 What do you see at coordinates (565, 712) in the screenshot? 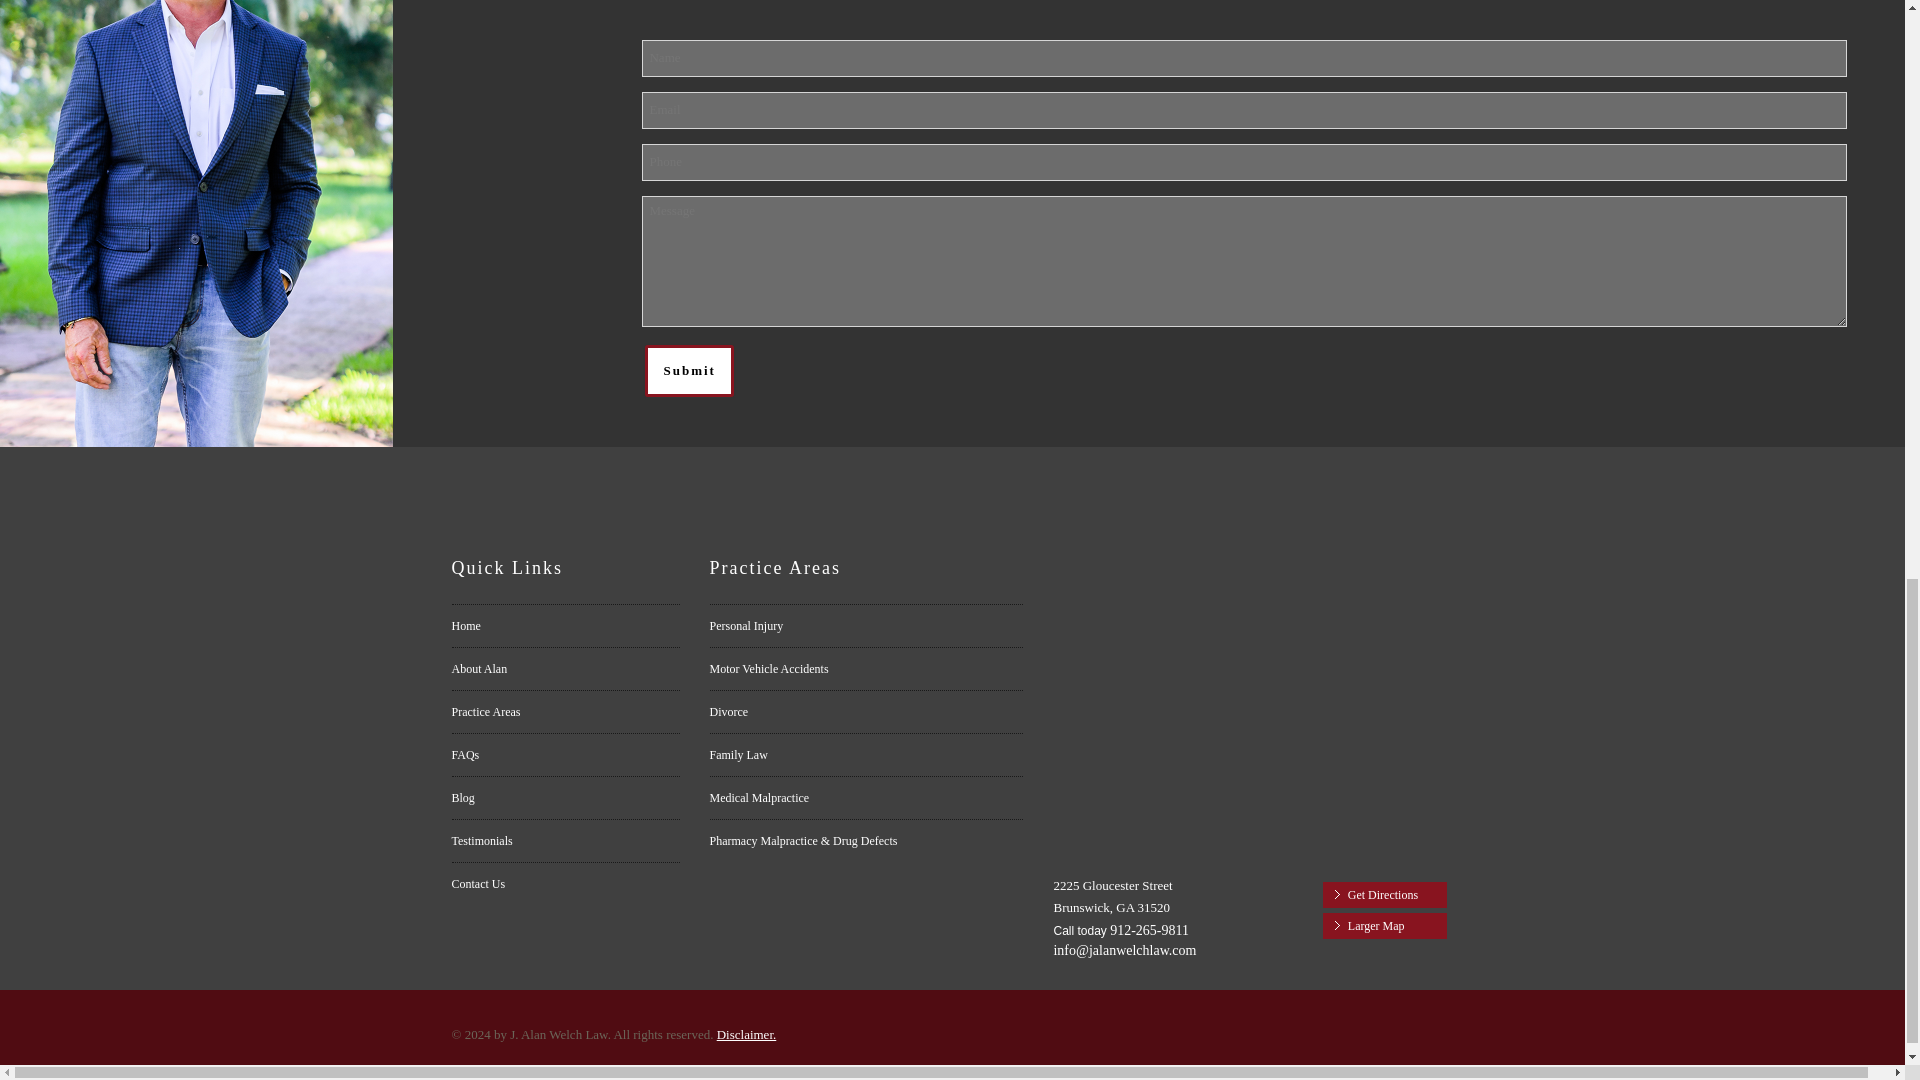
I see `Practice Areas` at bounding box center [565, 712].